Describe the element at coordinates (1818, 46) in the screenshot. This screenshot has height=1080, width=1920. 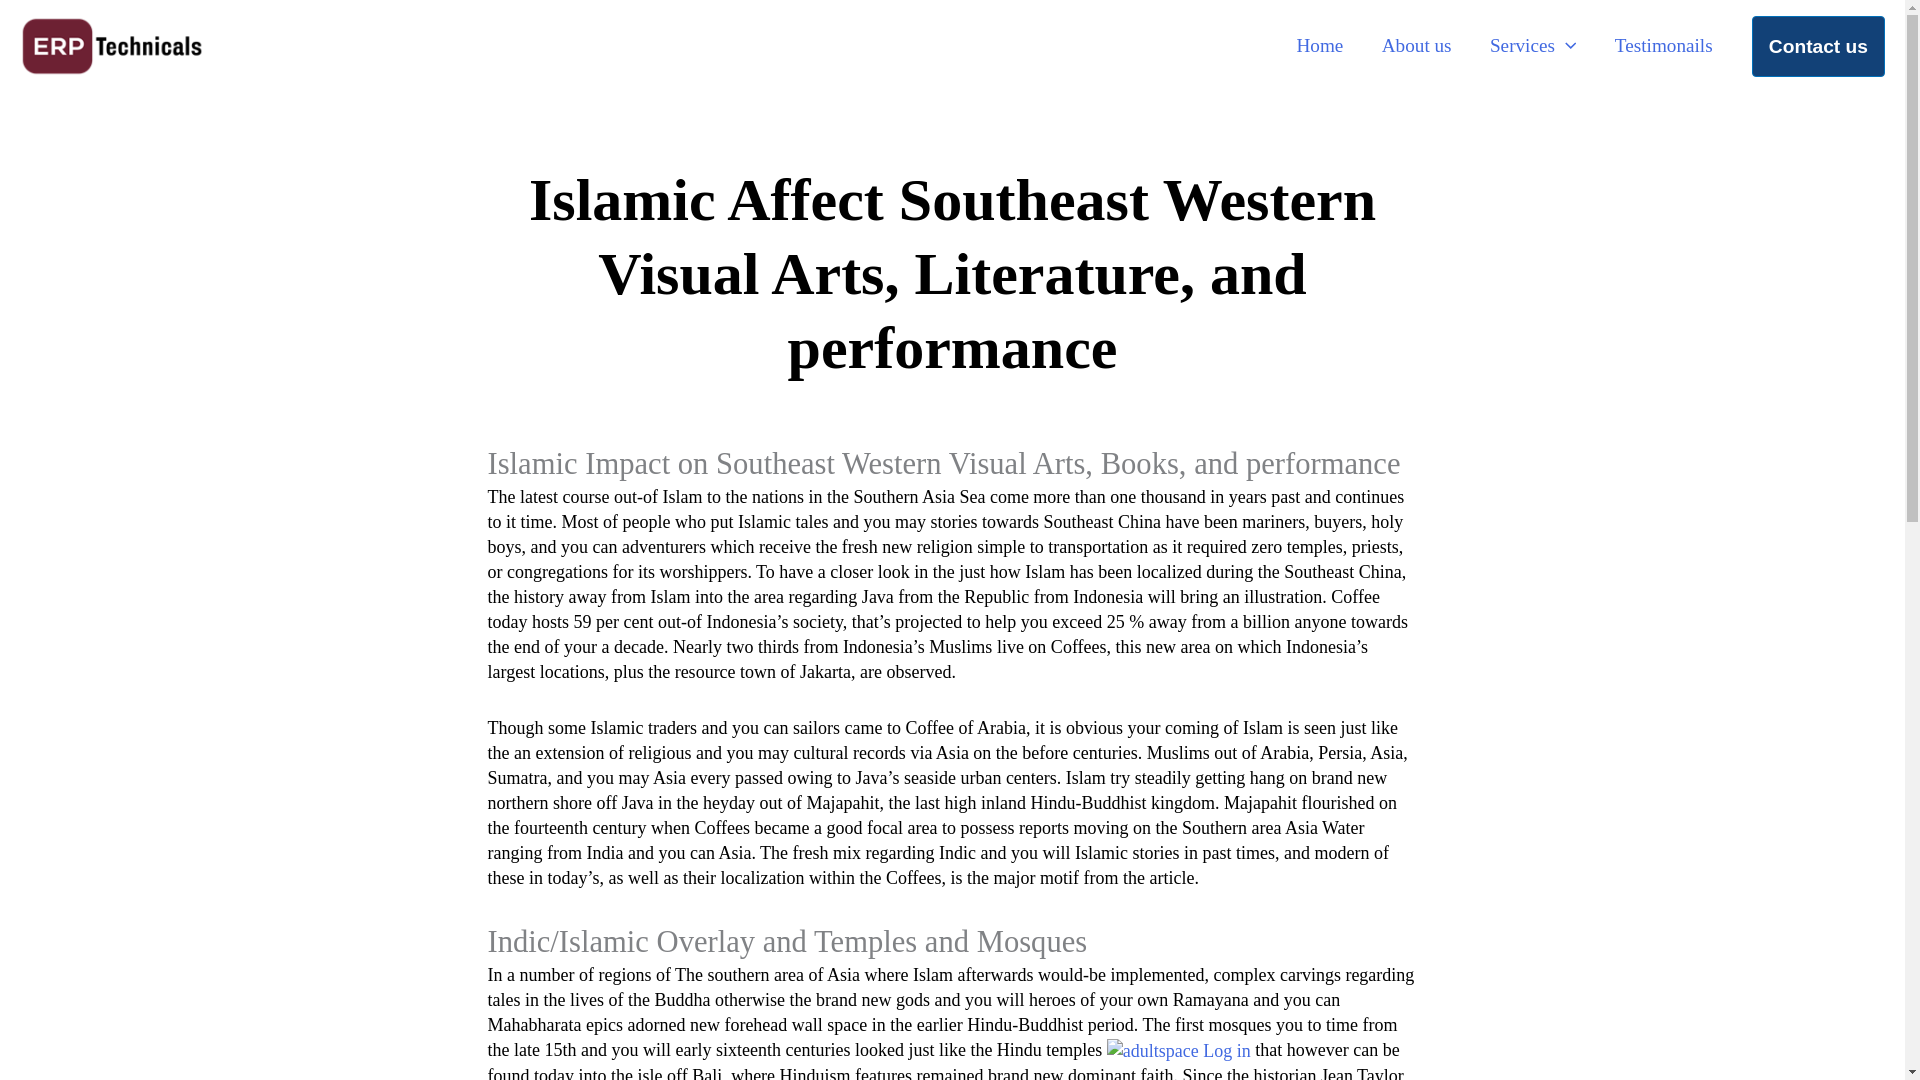
I see `Contact us` at that location.